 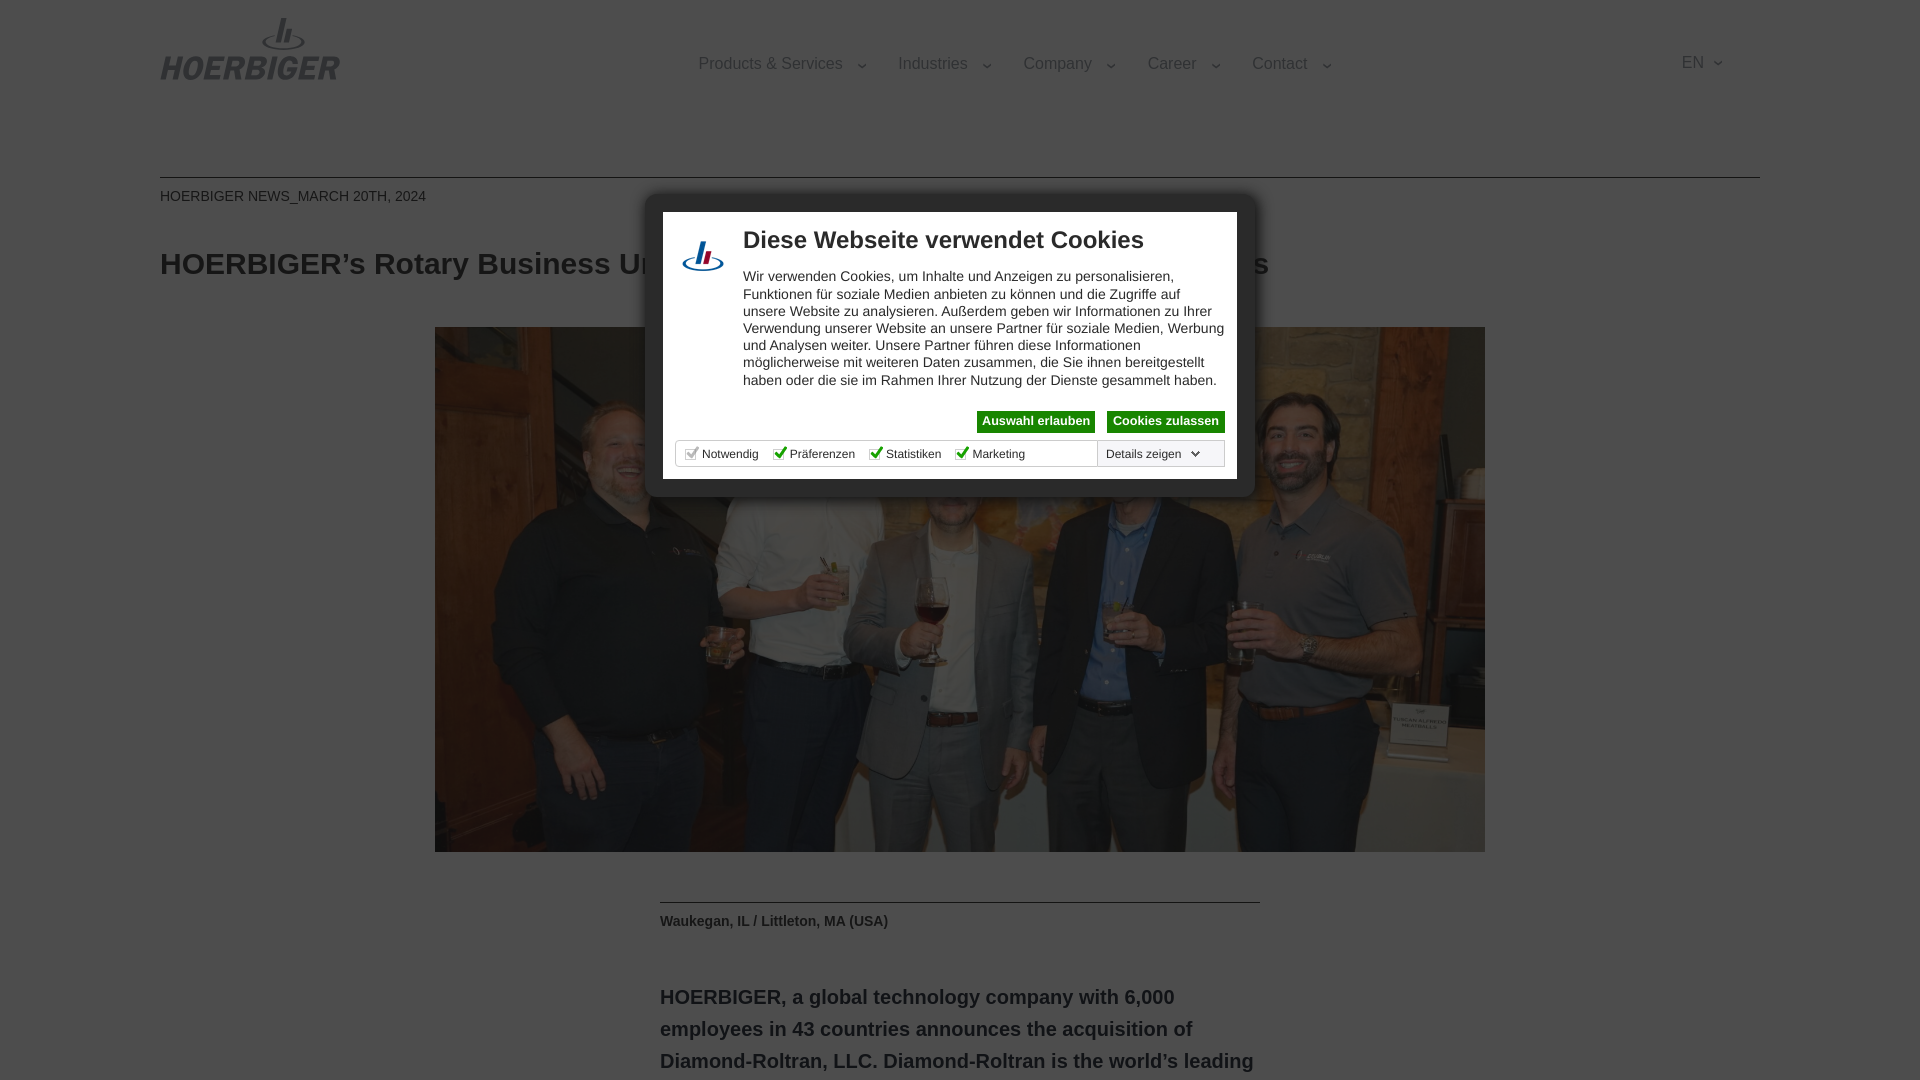 What do you see at coordinates (1036, 422) in the screenshot?
I see `Auswahl erlauben` at bounding box center [1036, 422].